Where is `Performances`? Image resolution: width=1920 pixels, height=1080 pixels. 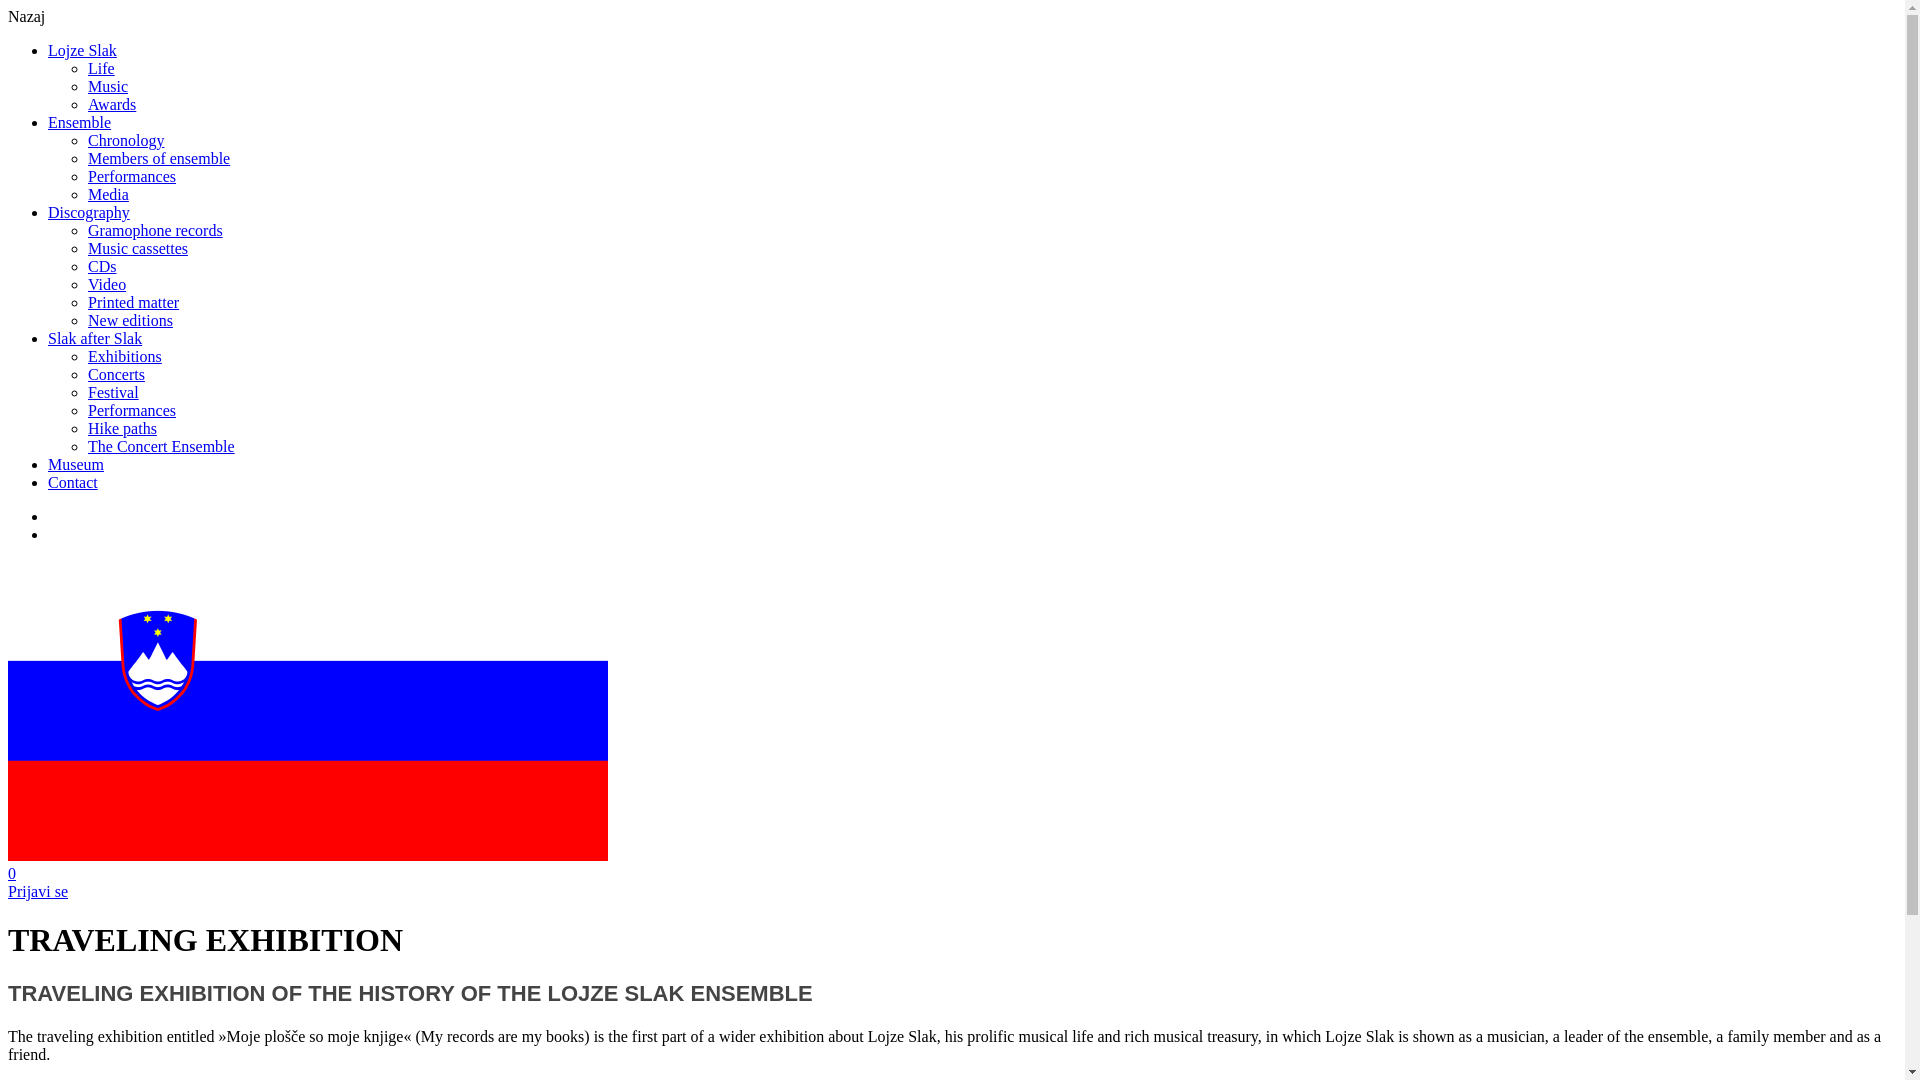
Performances is located at coordinates (132, 410).